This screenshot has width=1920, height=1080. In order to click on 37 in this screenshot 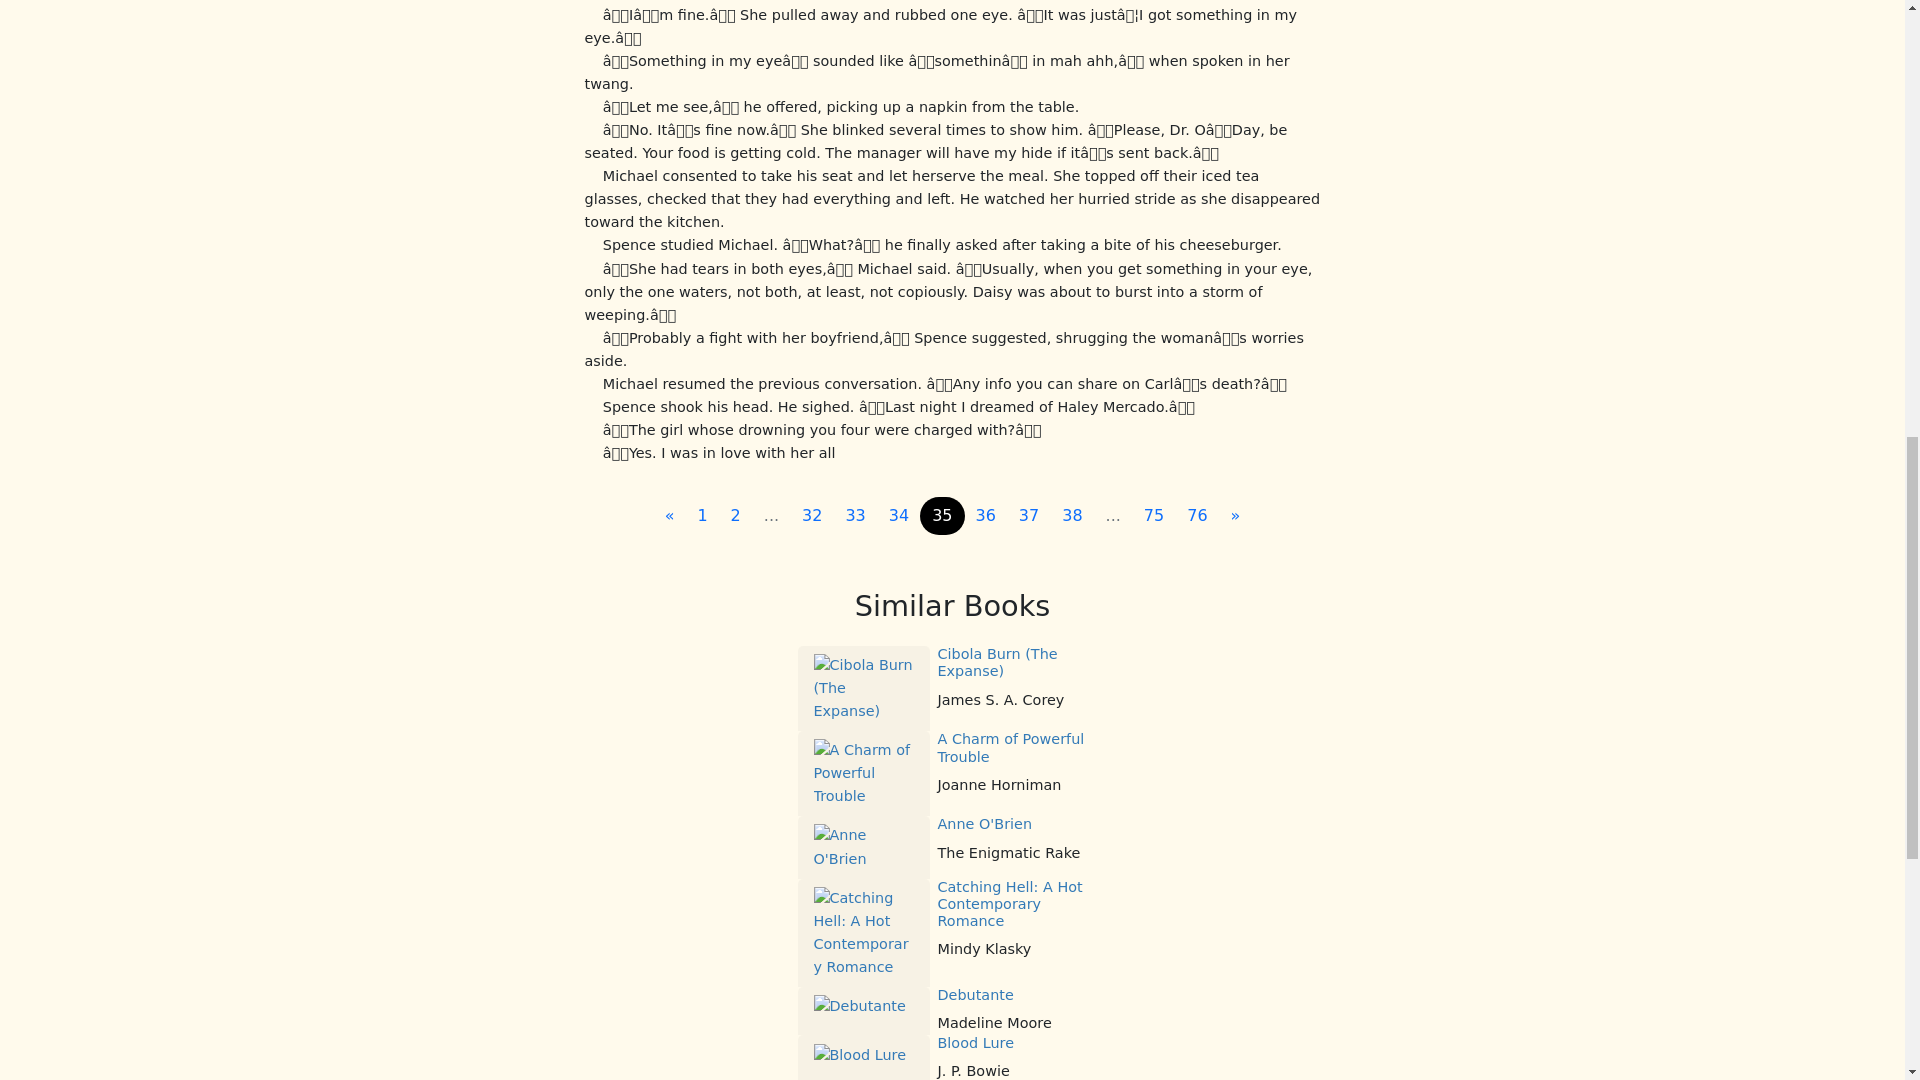, I will do `click(1028, 515)`.